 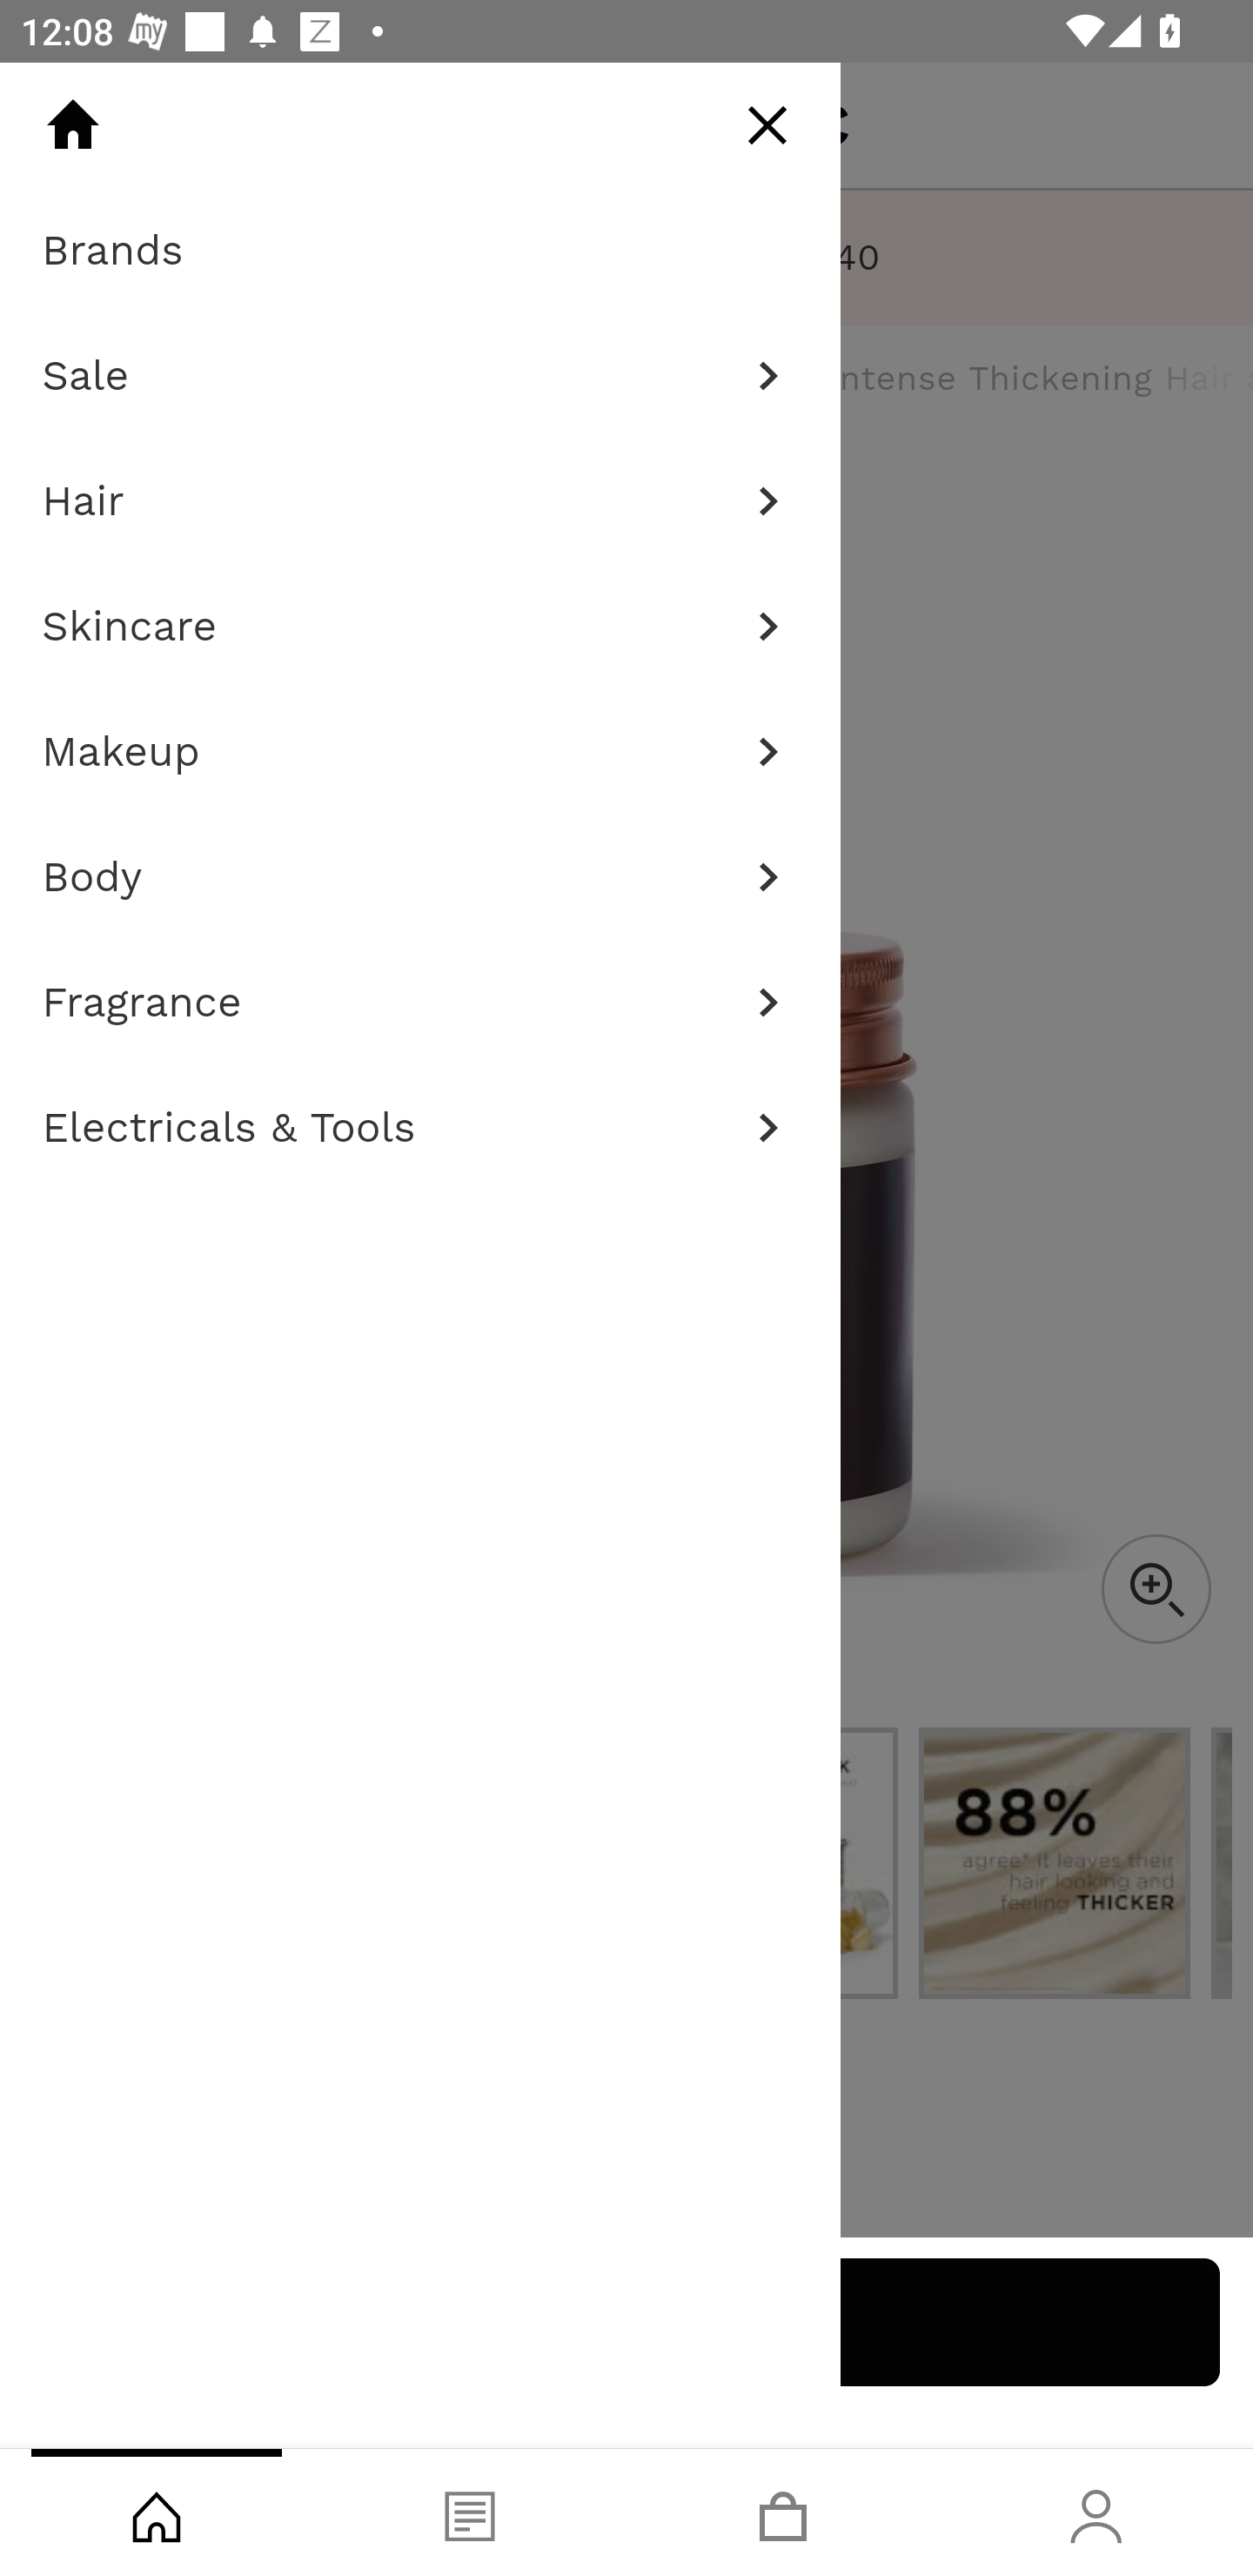 What do you see at coordinates (420, 501) in the screenshot?
I see `Hair` at bounding box center [420, 501].